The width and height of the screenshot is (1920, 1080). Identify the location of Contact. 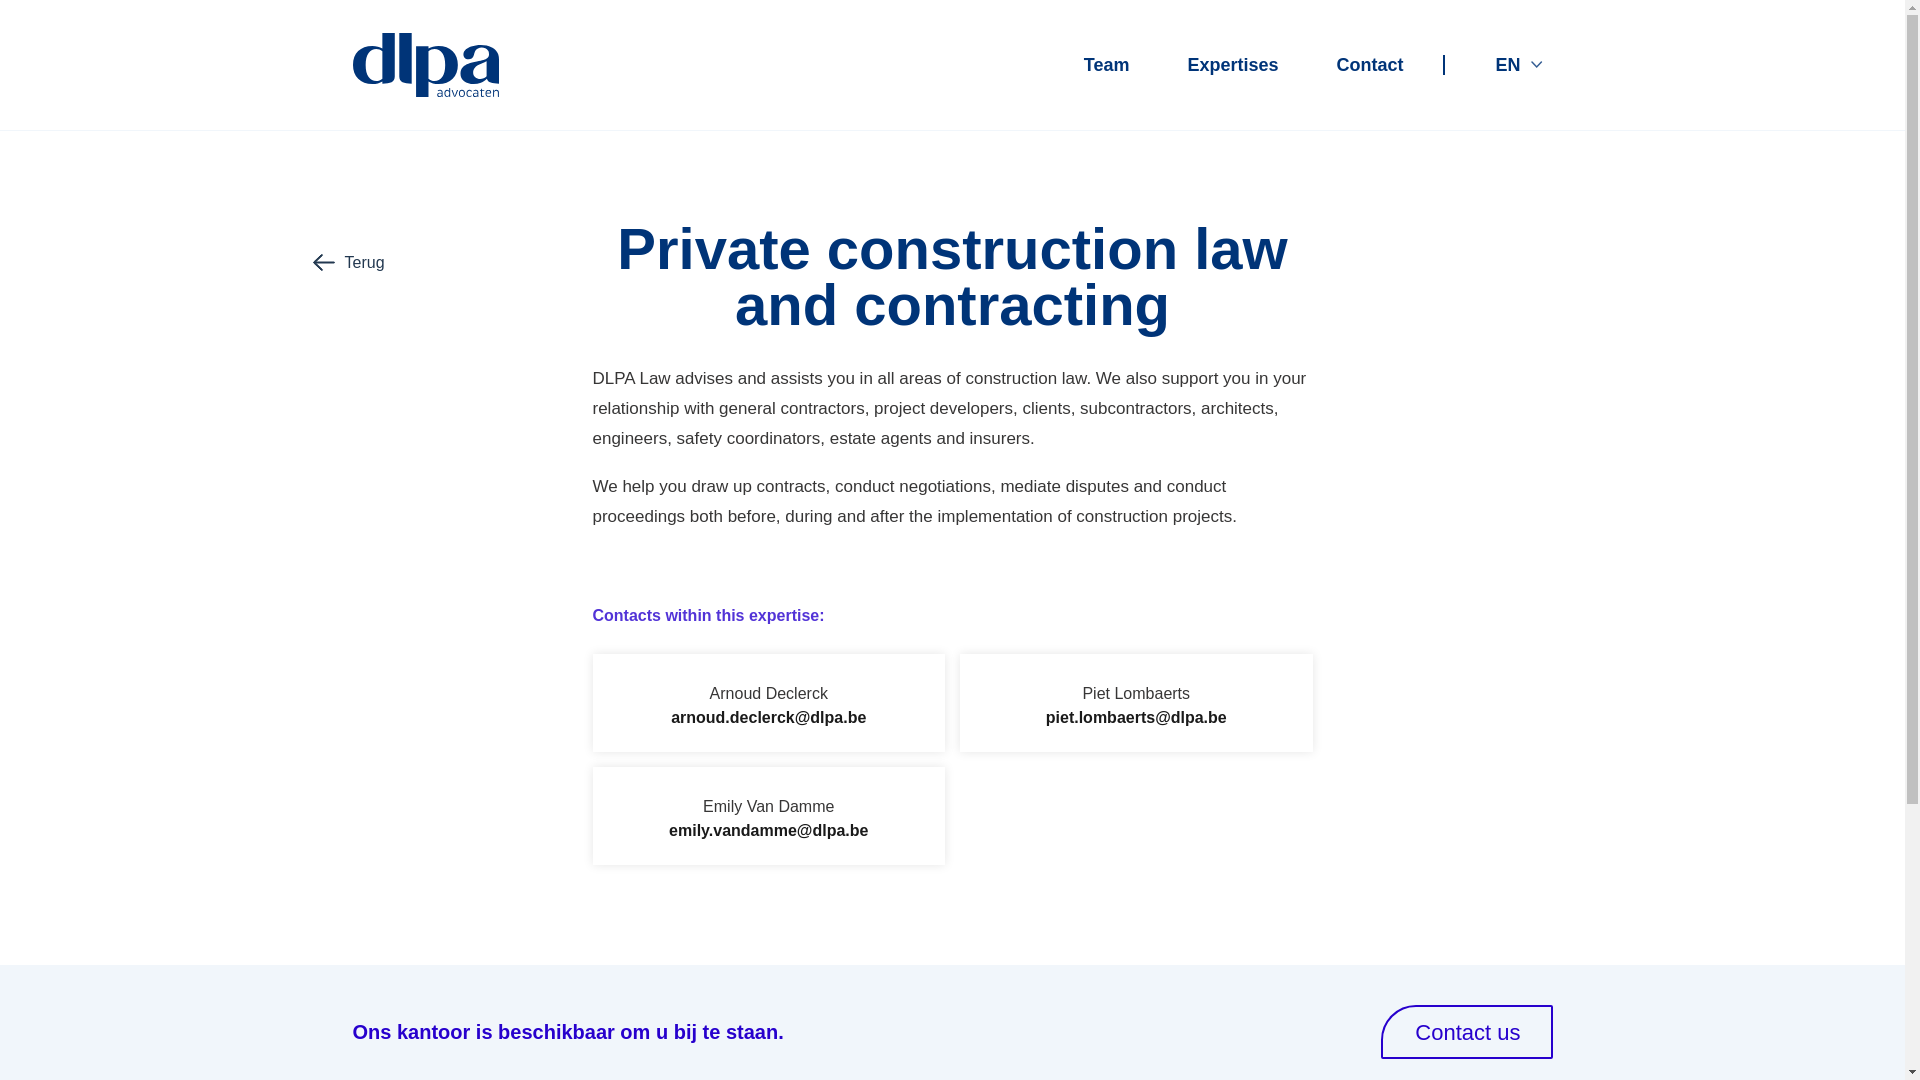
(1370, 64).